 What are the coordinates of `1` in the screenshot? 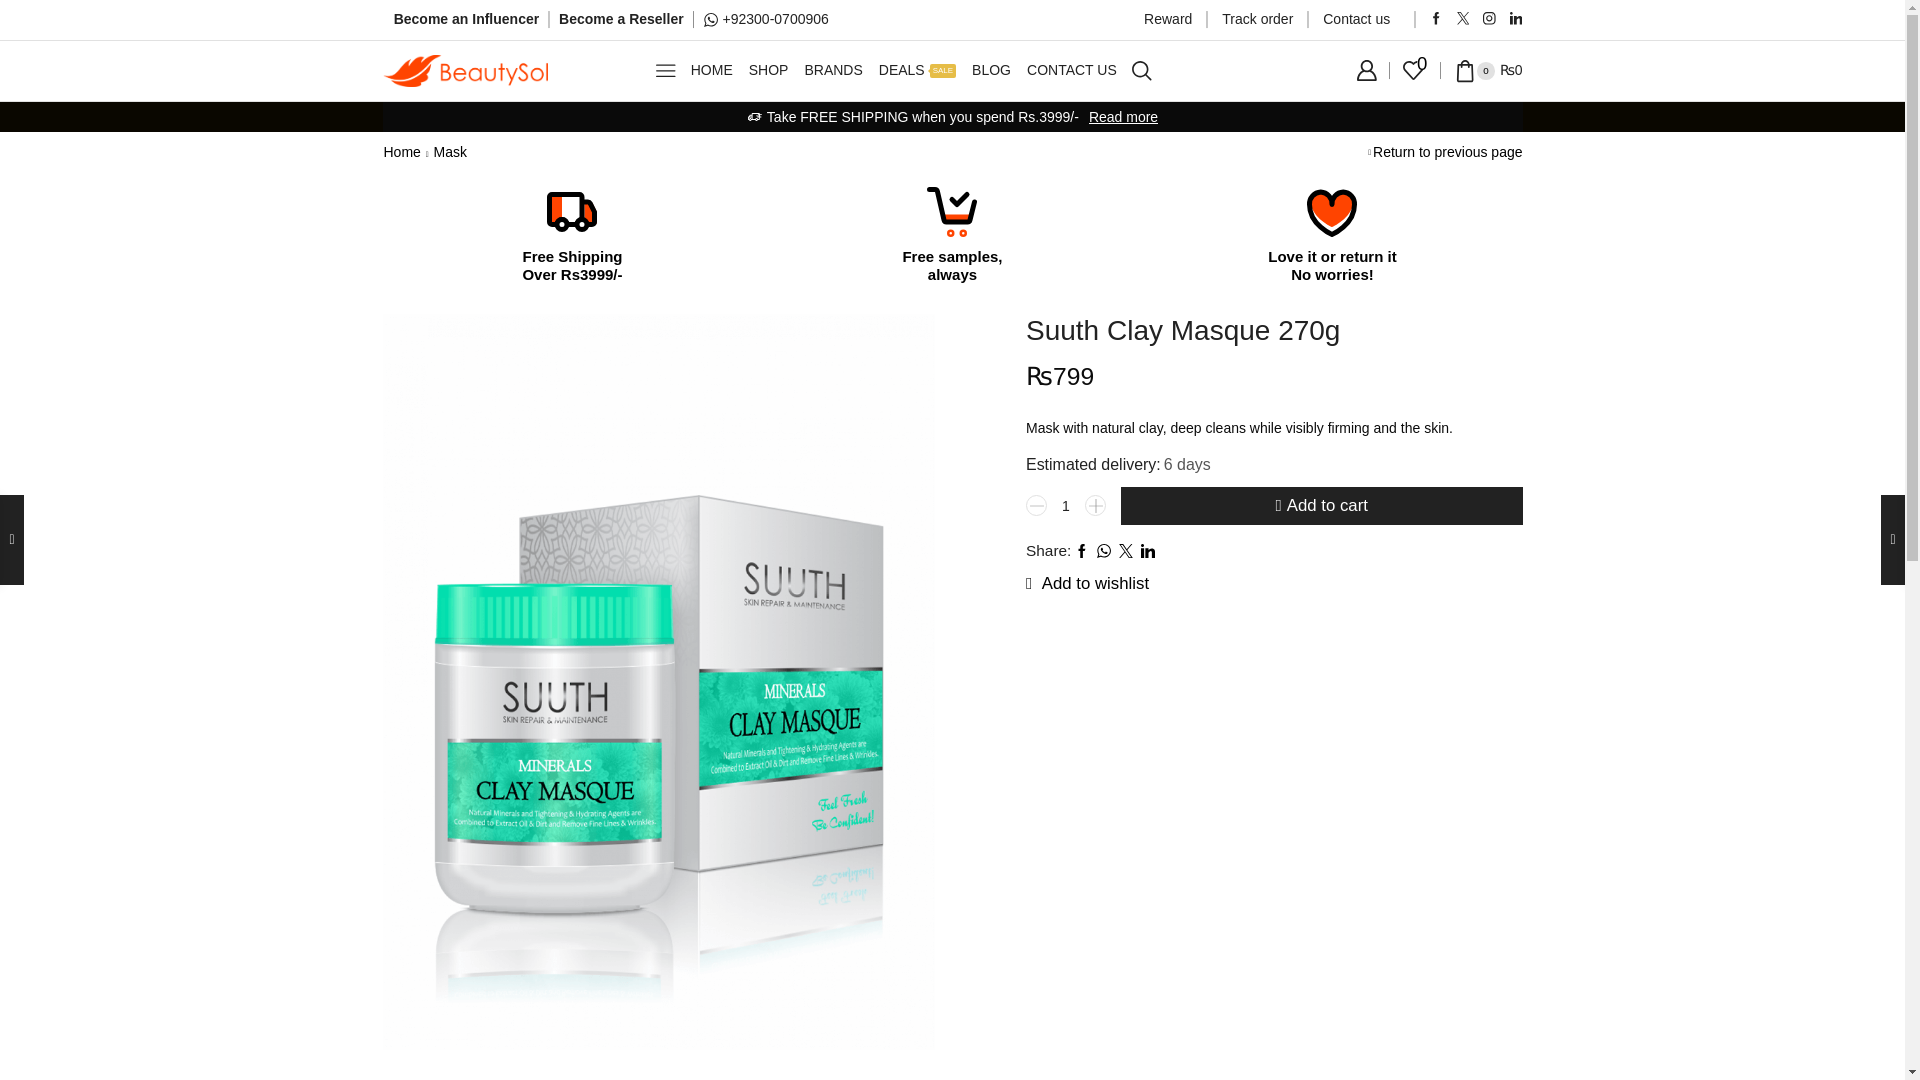 It's located at (1065, 506).